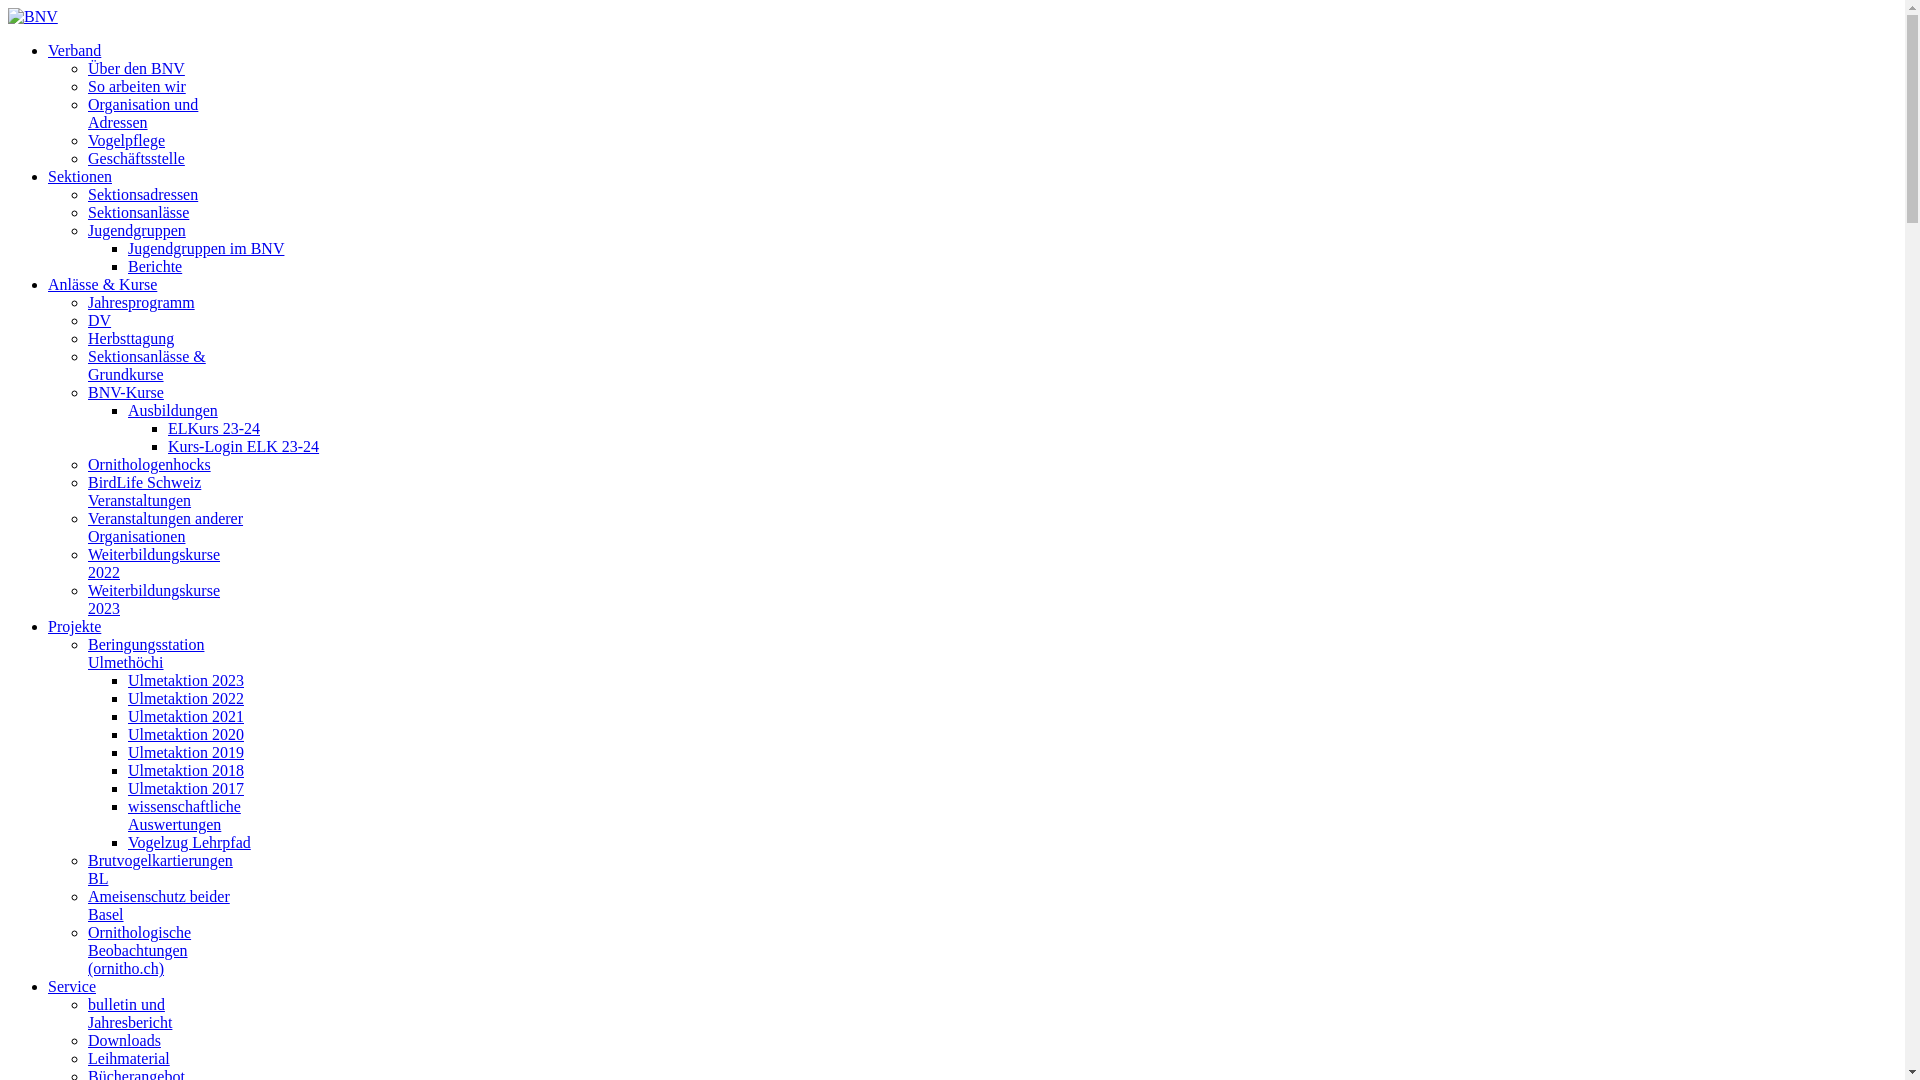 The image size is (1920, 1080). What do you see at coordinates (150, 464) in the screenshot?
I see `Ornithologenhocks` at bounding box center [150, 464].